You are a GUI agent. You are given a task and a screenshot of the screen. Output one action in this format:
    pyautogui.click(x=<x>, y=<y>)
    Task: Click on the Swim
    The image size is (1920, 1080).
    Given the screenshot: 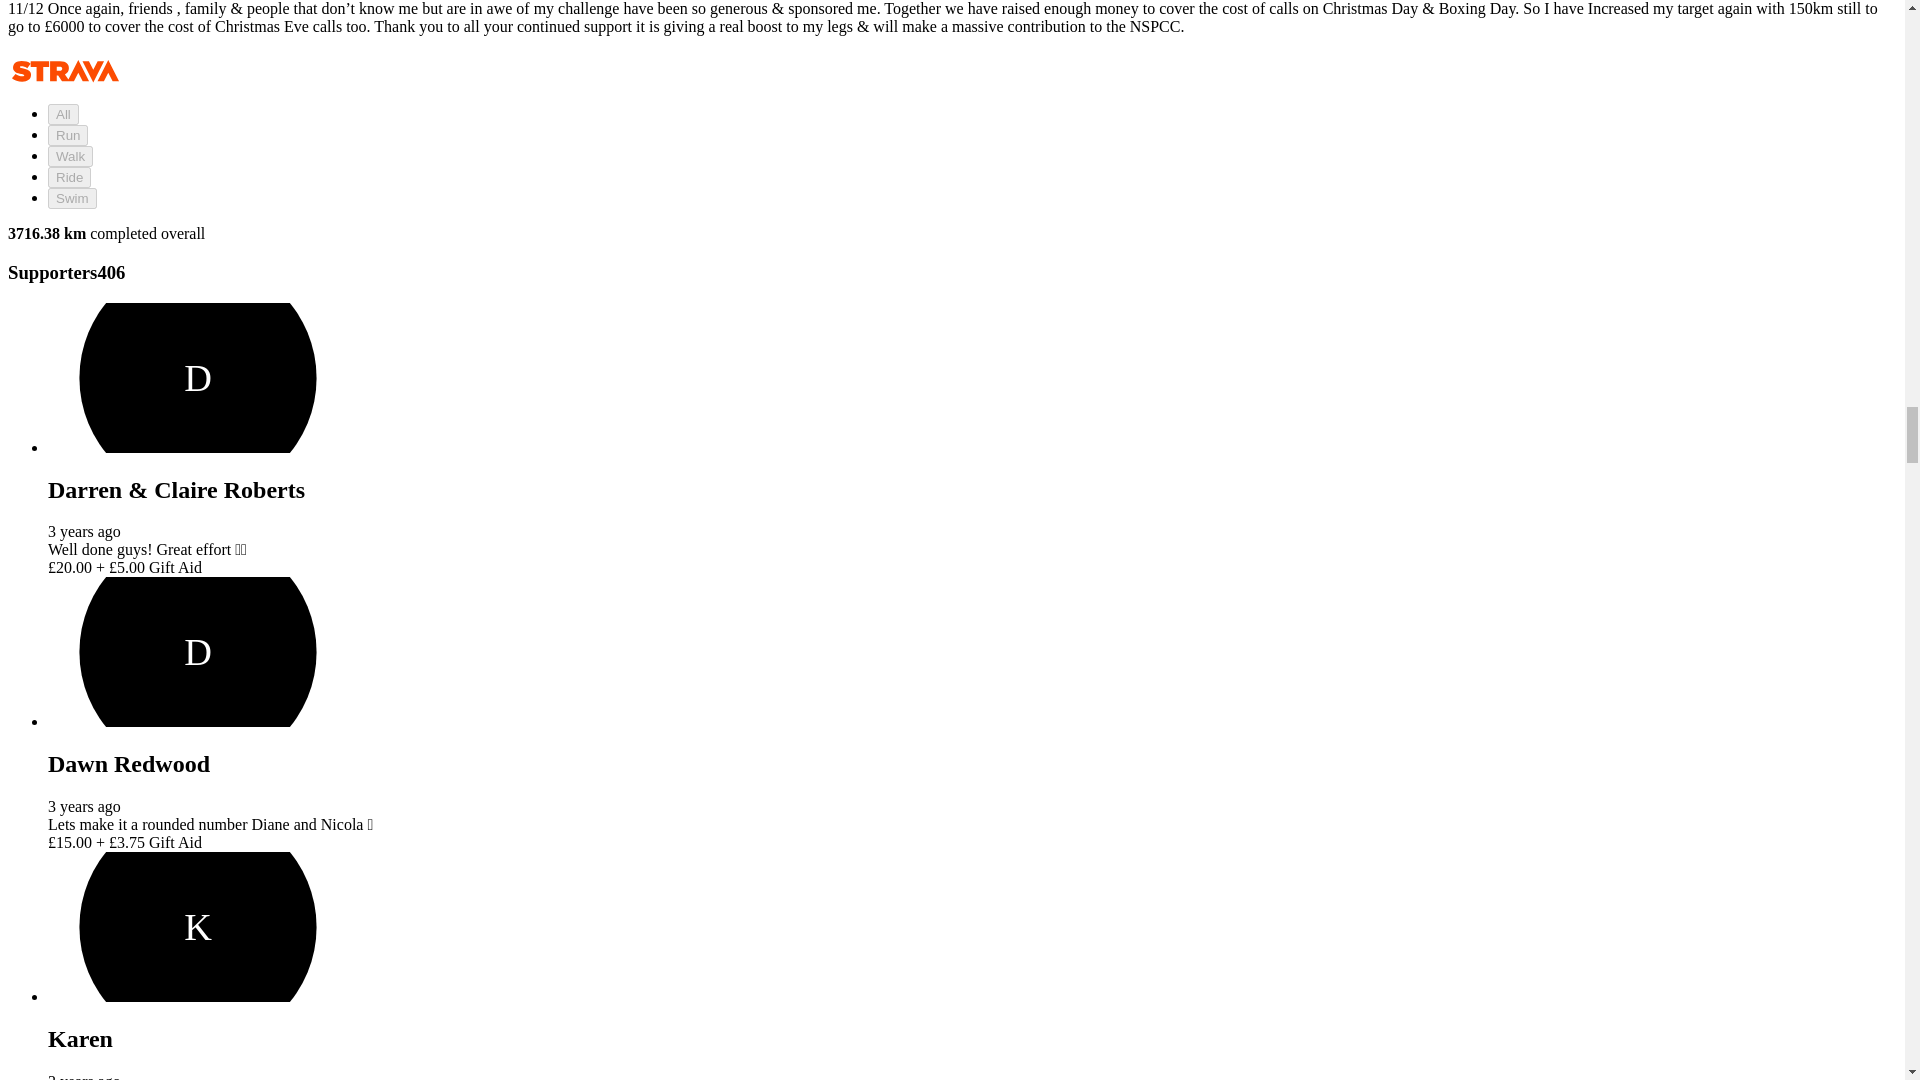 What is the action you would take?
    pyautogui.click(x=72, y=198)
    